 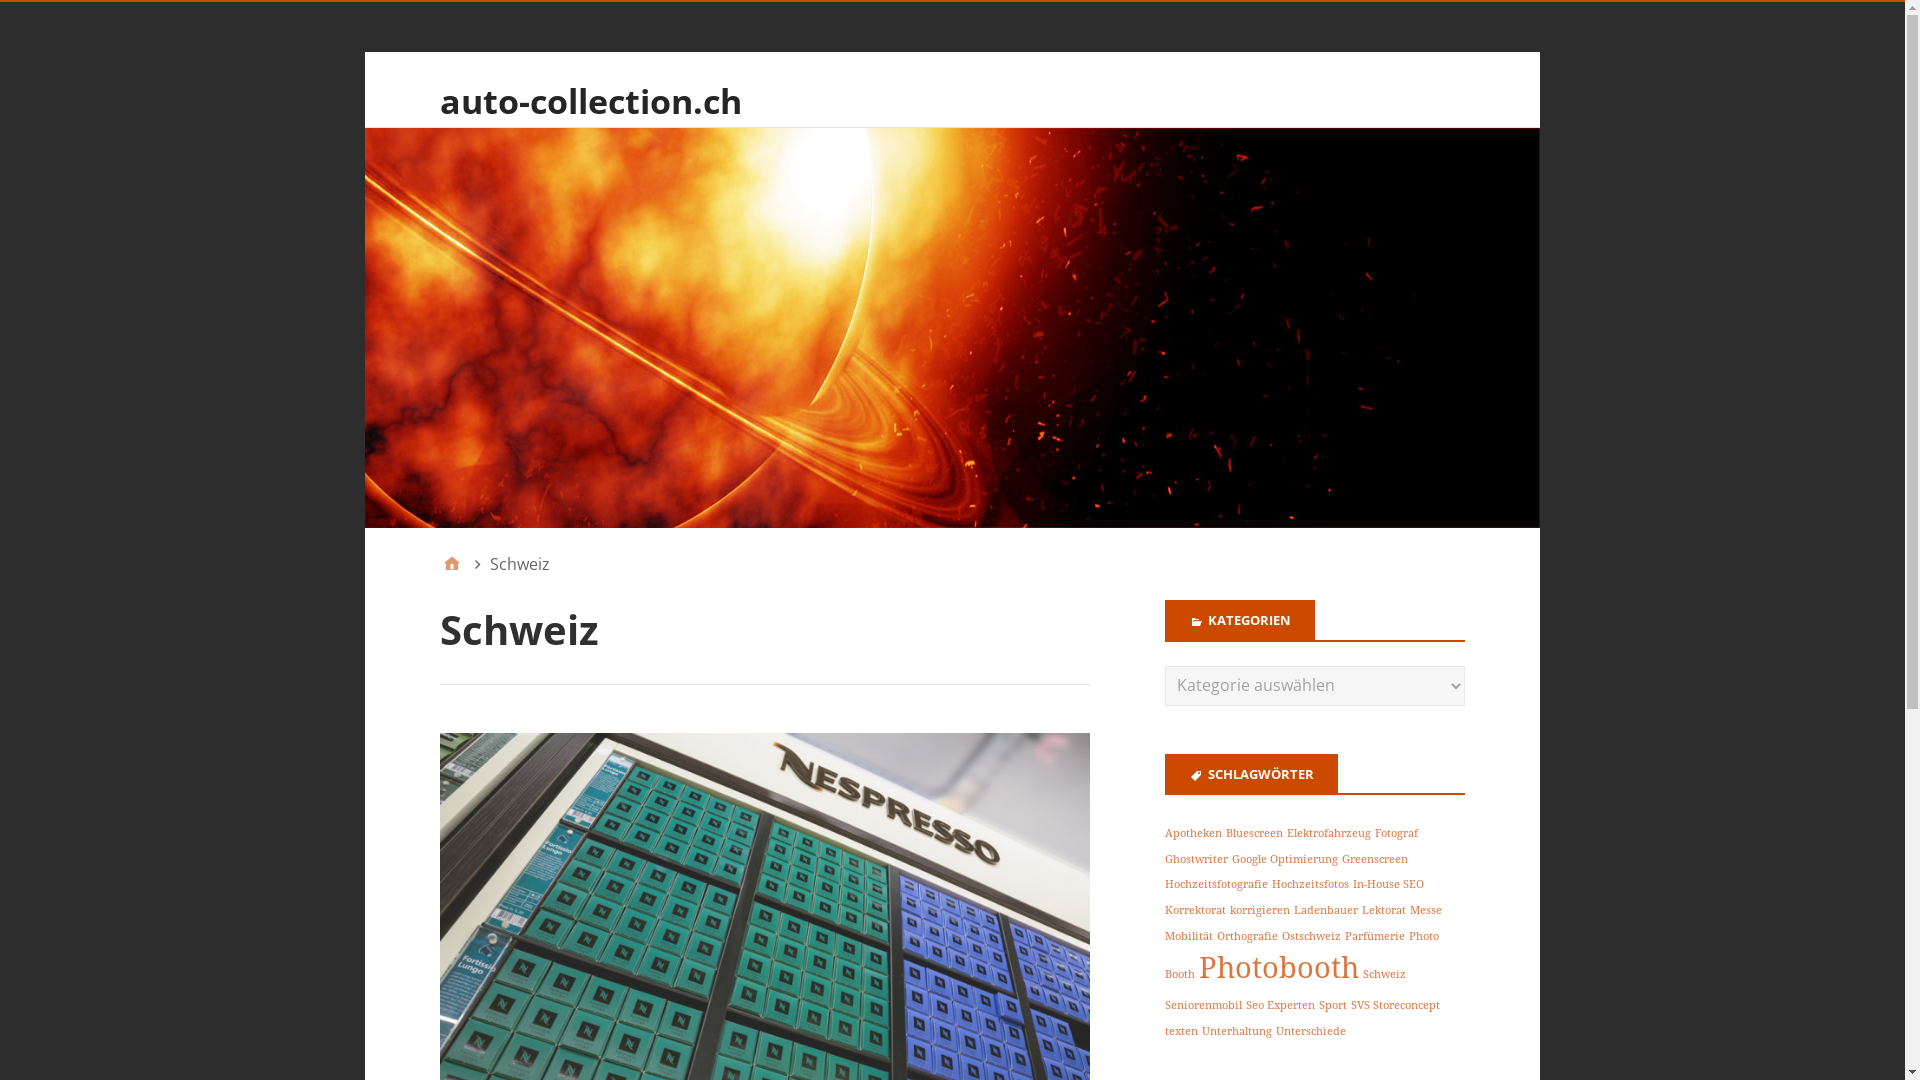 I want to click on auto-collection.ch, so click(x=591, y=100).